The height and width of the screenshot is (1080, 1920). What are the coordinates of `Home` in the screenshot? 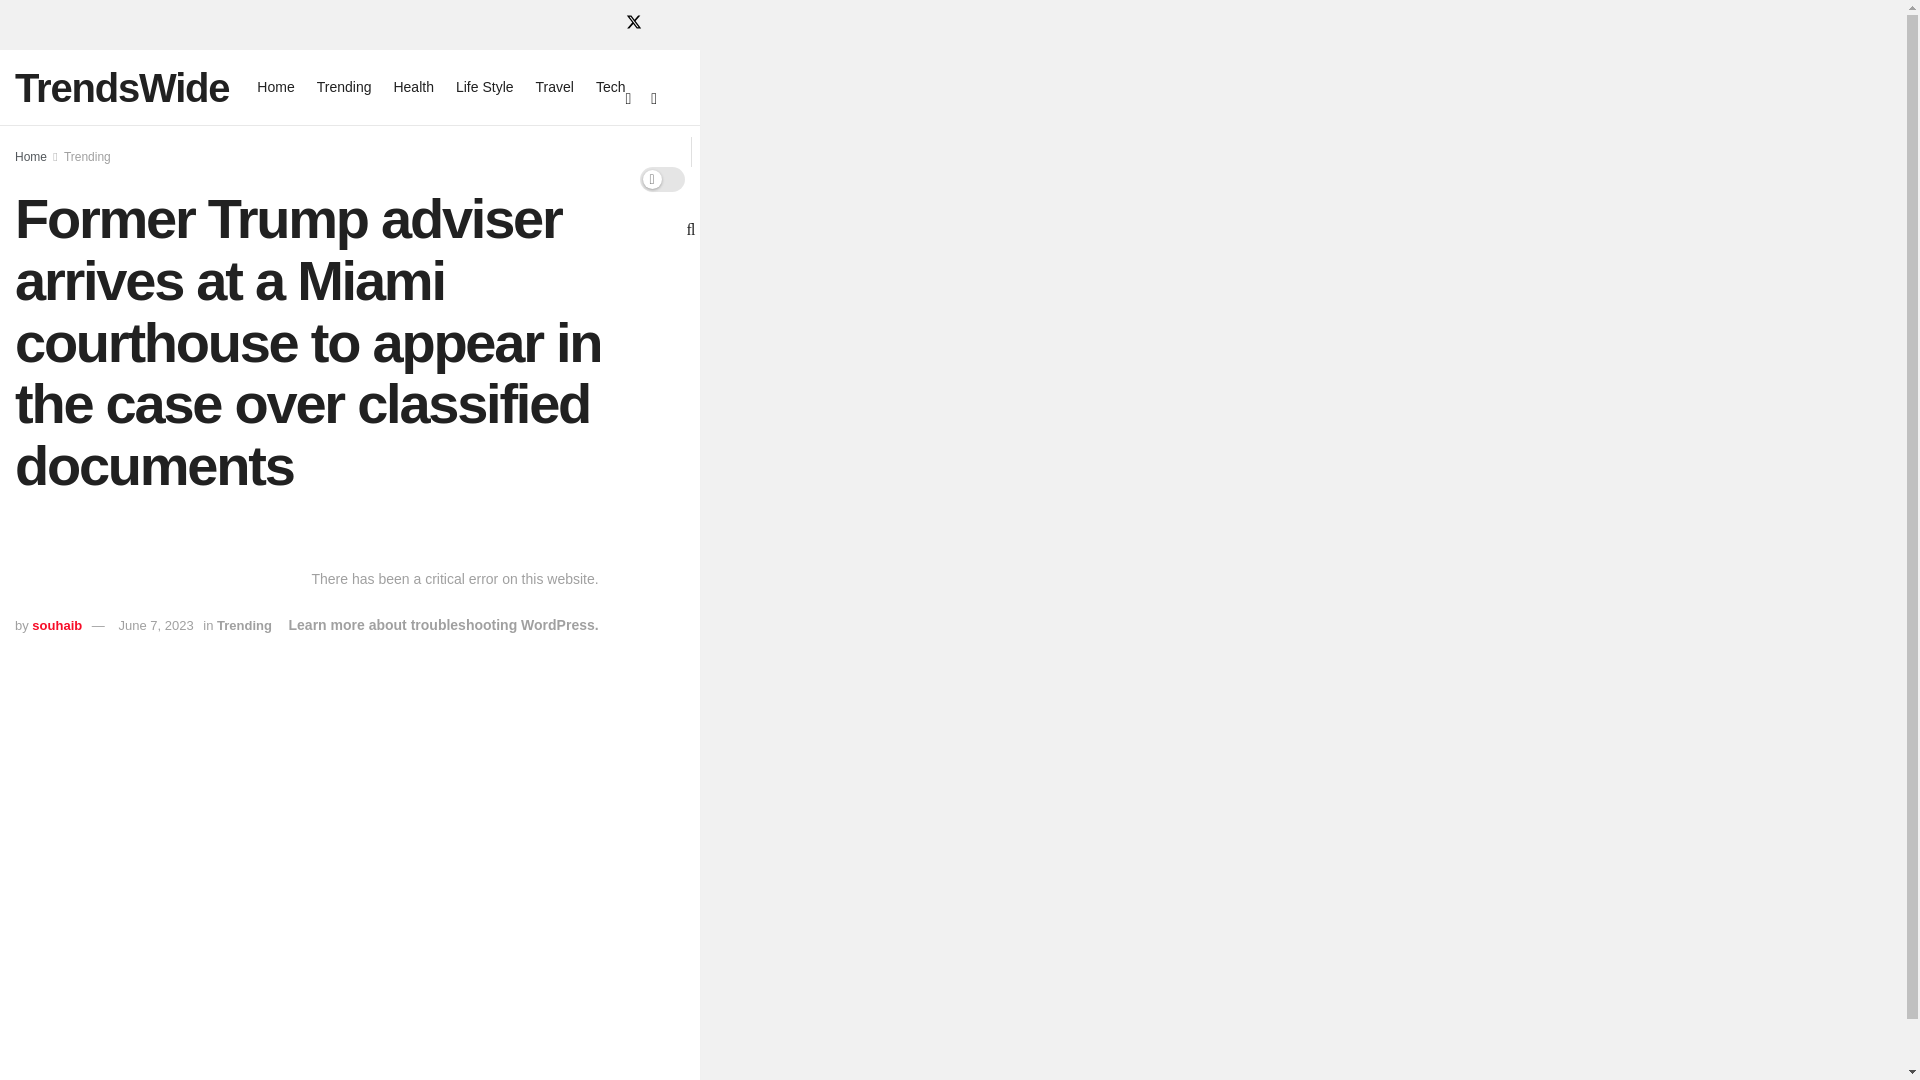 It's located at (275, 87).